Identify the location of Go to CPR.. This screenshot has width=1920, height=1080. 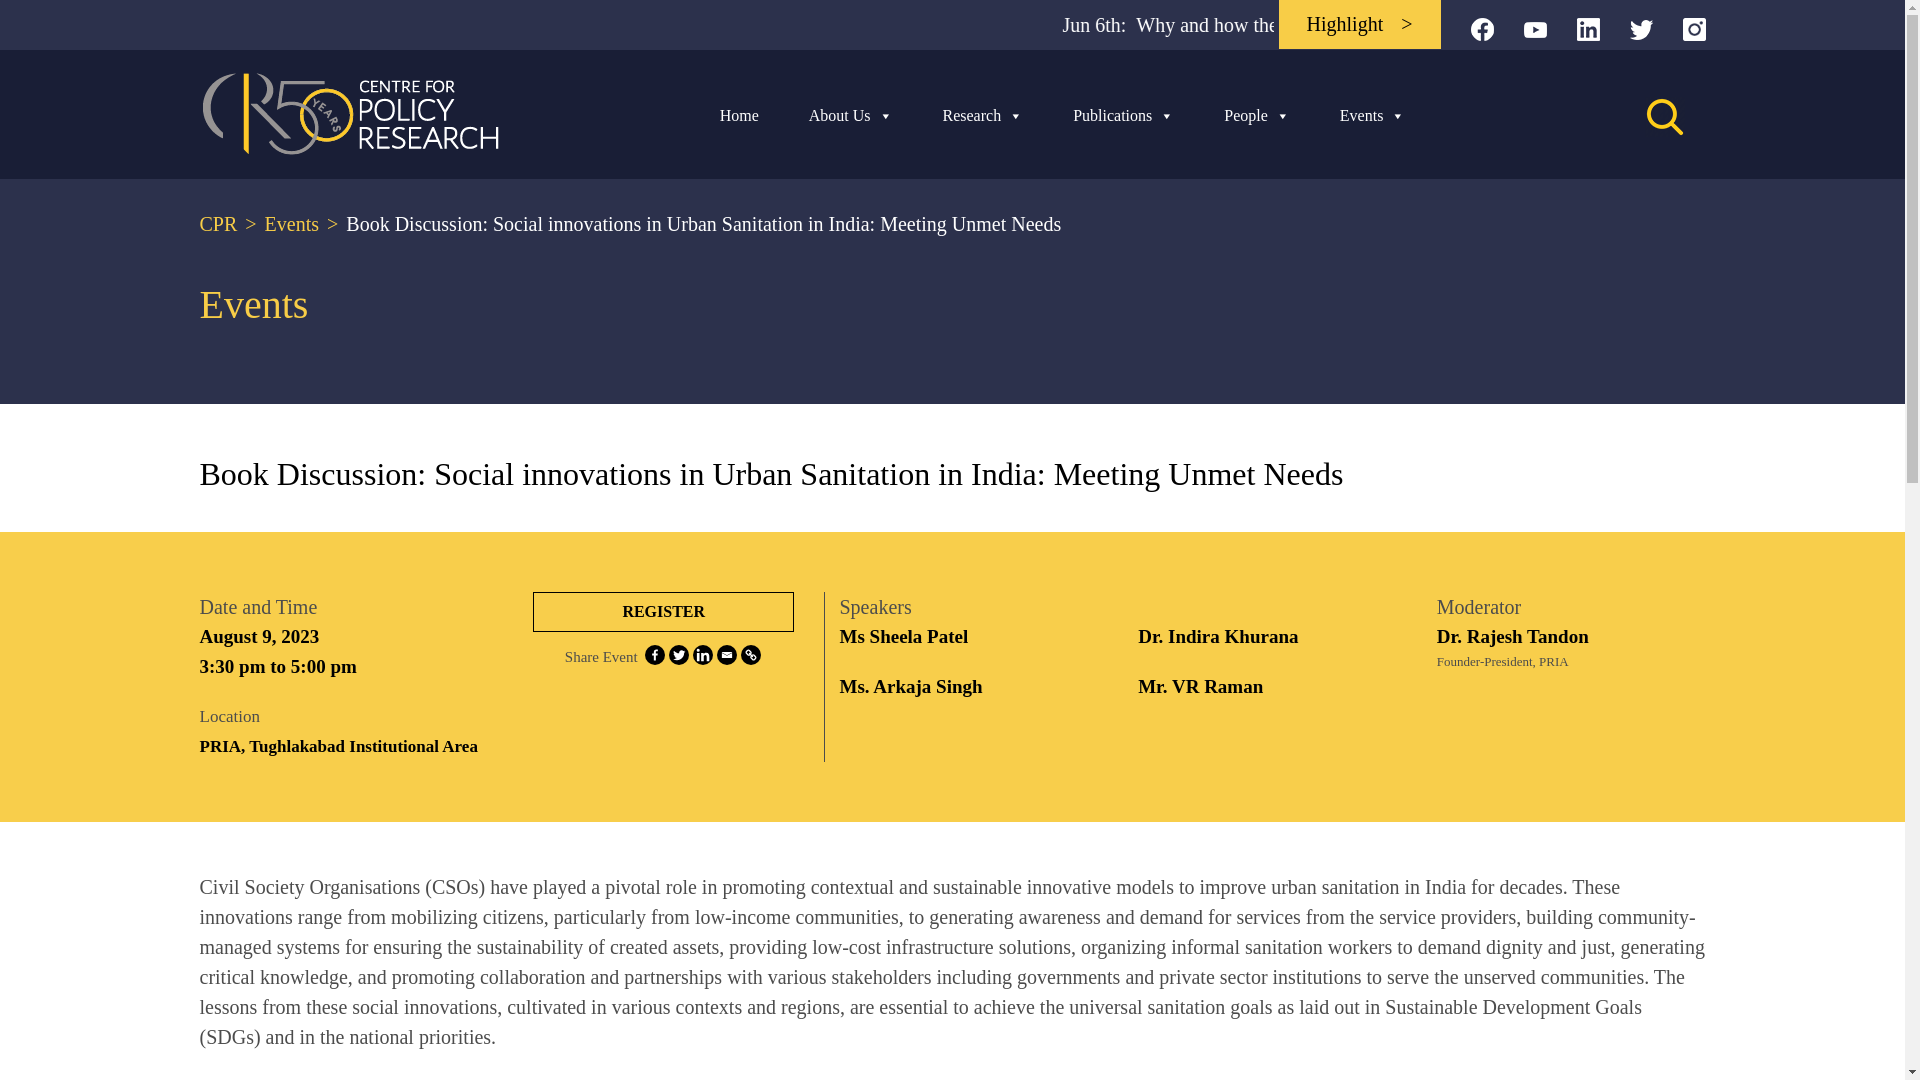
(218, 224).